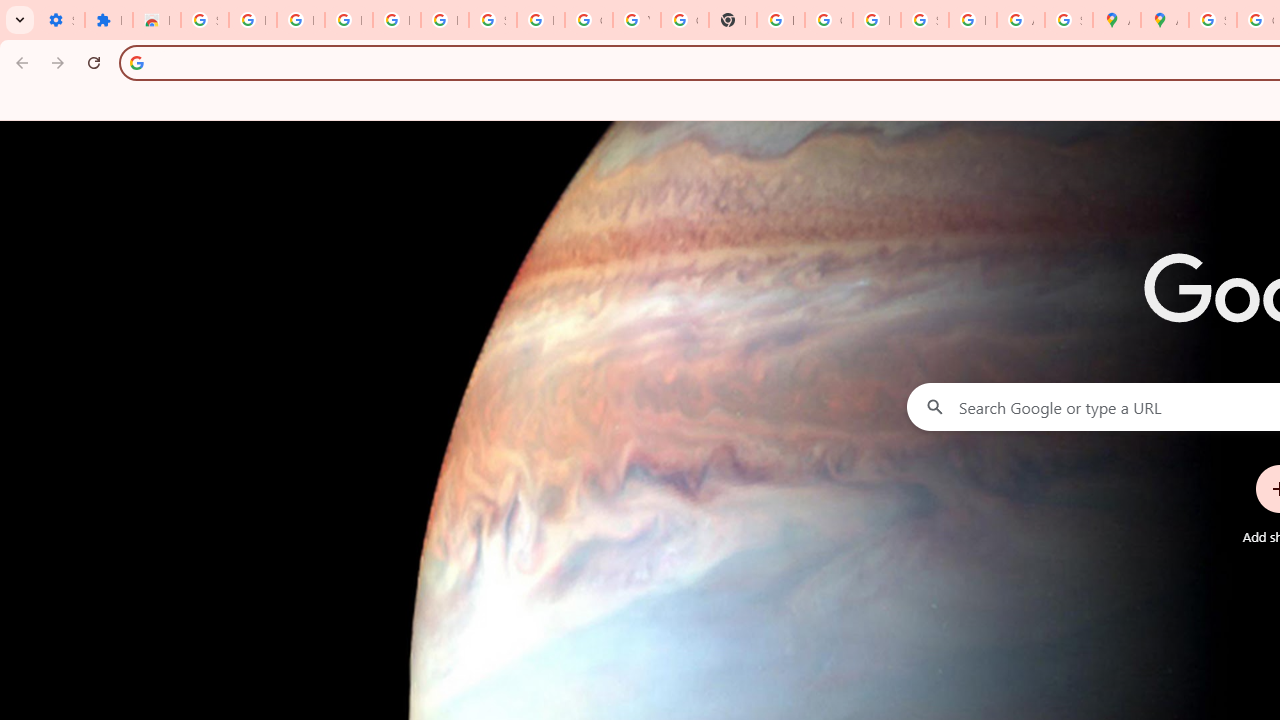  Describe the element at coordinates (396, 20) in the screenshot. I see `Learn how to find your photos - Google Photos Help` at that location.